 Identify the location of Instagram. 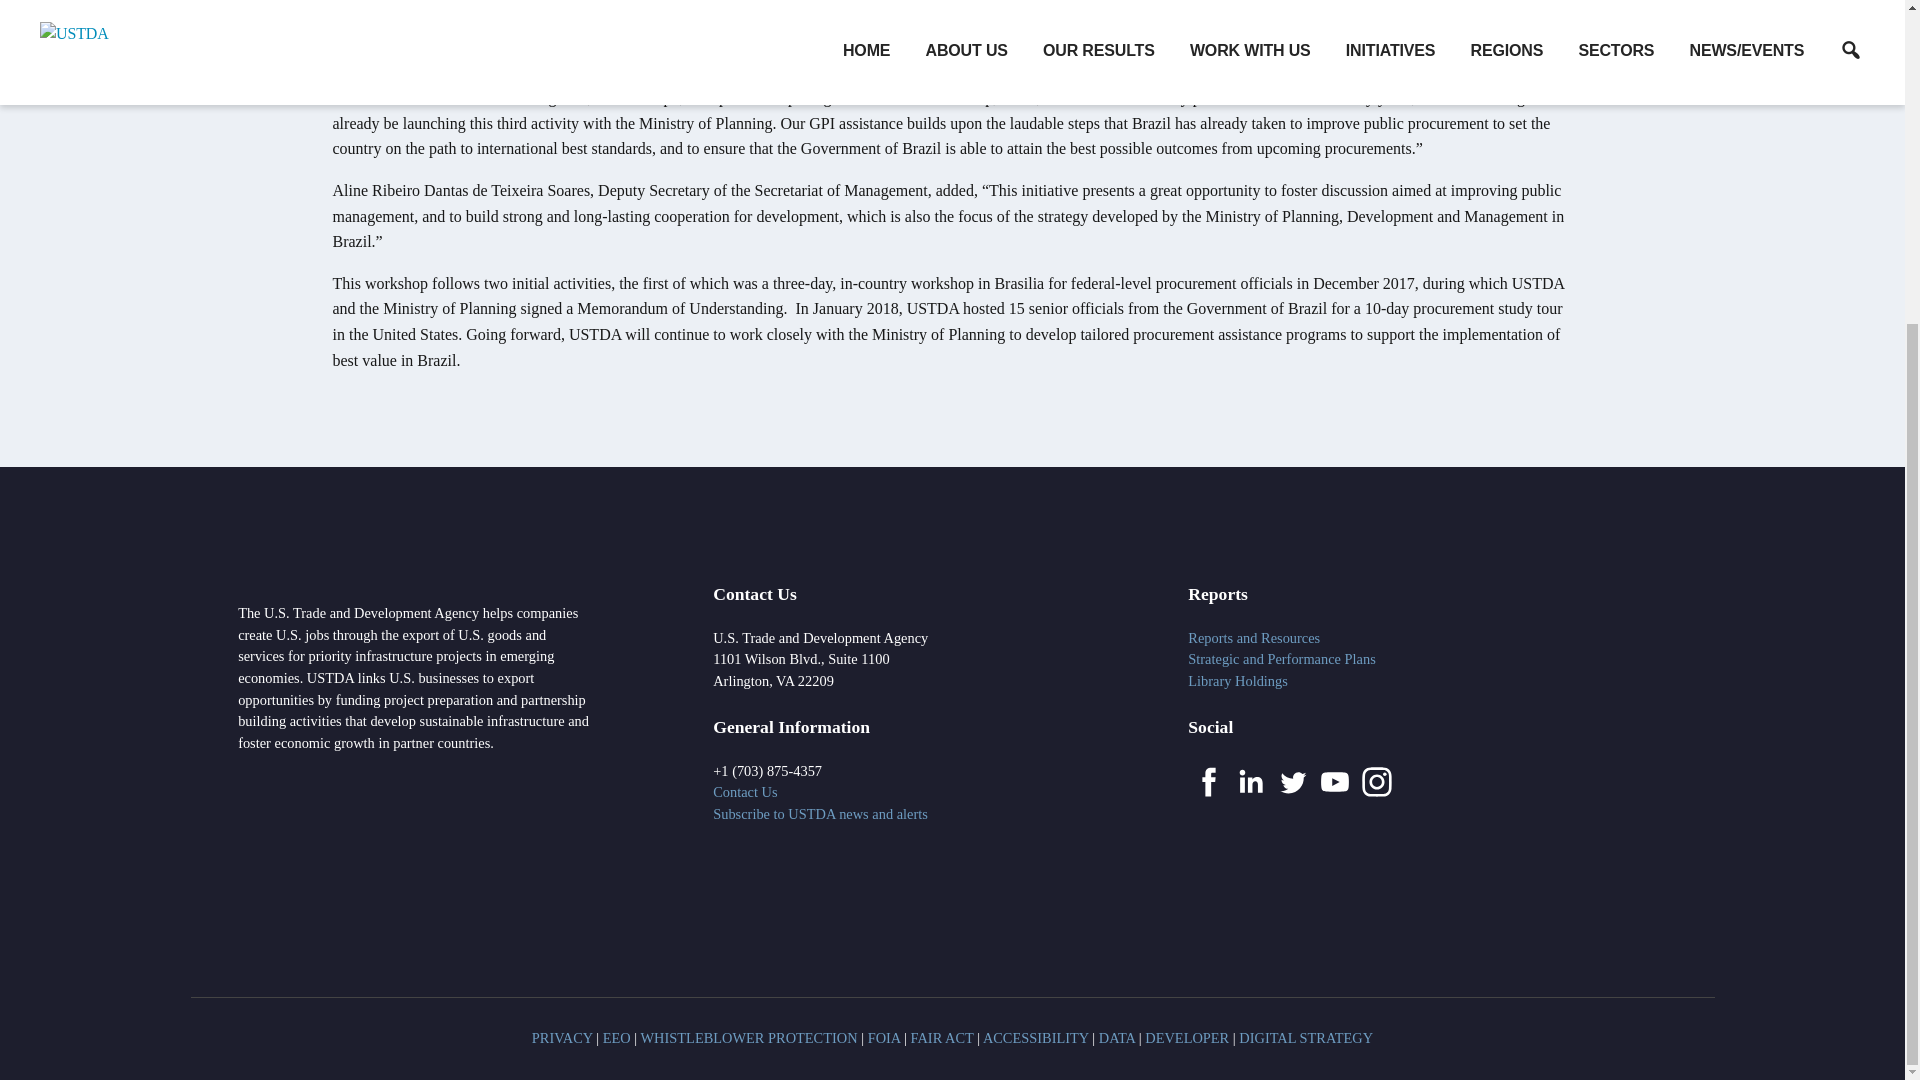
(1376, 782).